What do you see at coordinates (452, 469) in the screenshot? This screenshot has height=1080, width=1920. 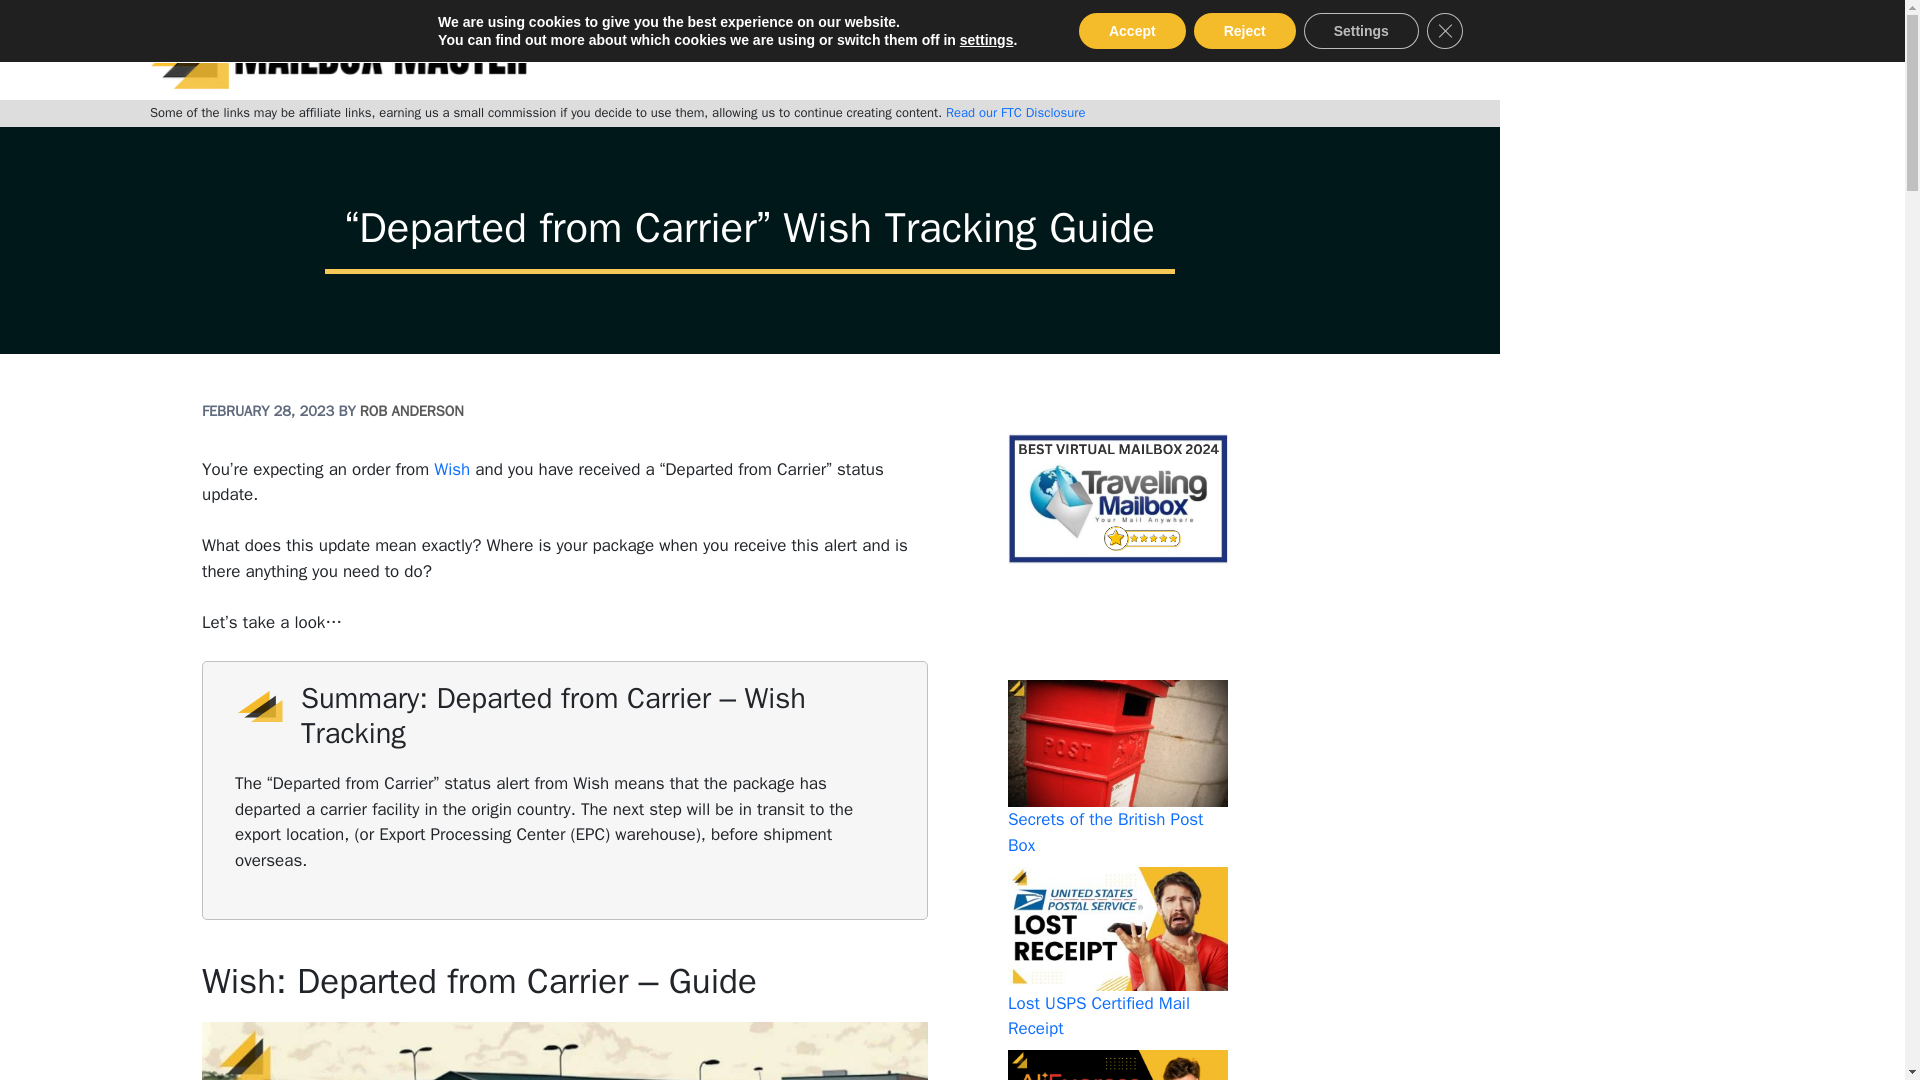 I see `Wish` at bounding box center [452, 469].